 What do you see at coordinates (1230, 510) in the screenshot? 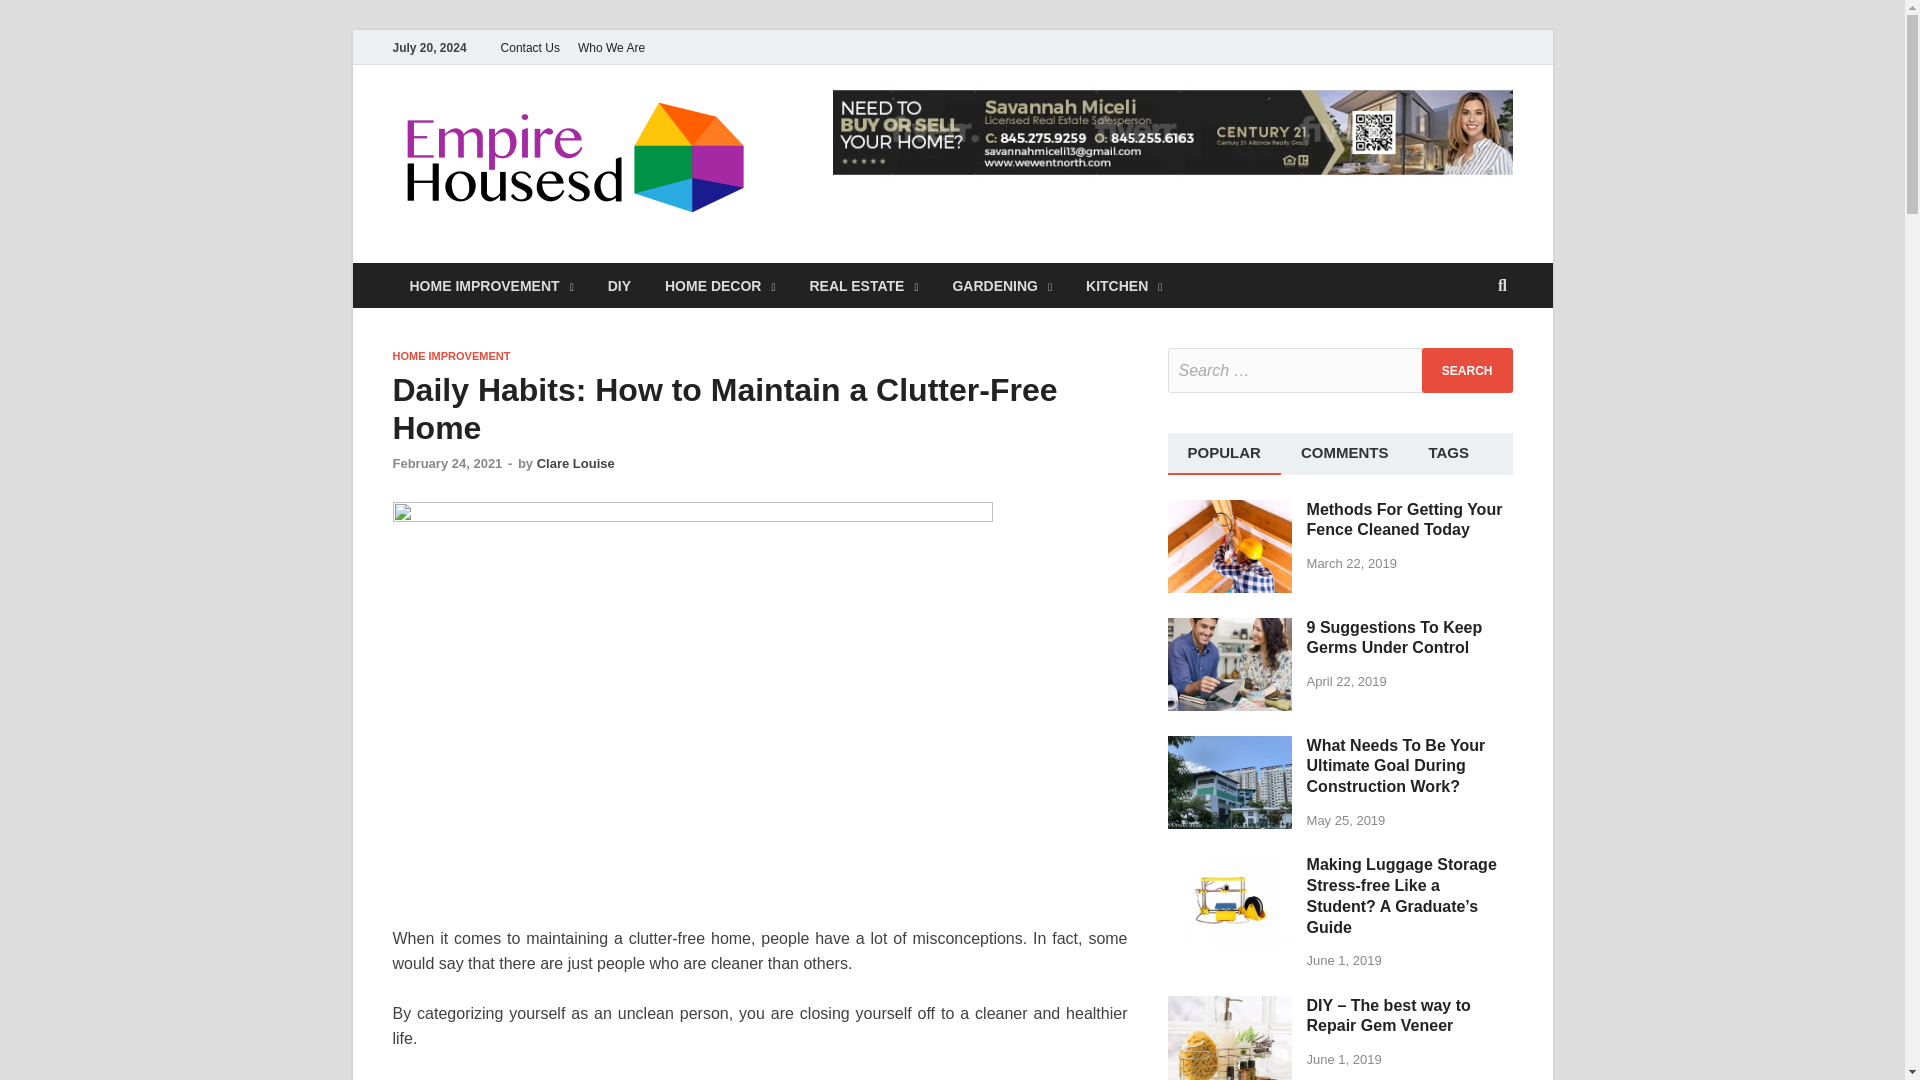
I see `Methods For Getting Your Fence Cleaned Today` at bounding box center [1230, 510].